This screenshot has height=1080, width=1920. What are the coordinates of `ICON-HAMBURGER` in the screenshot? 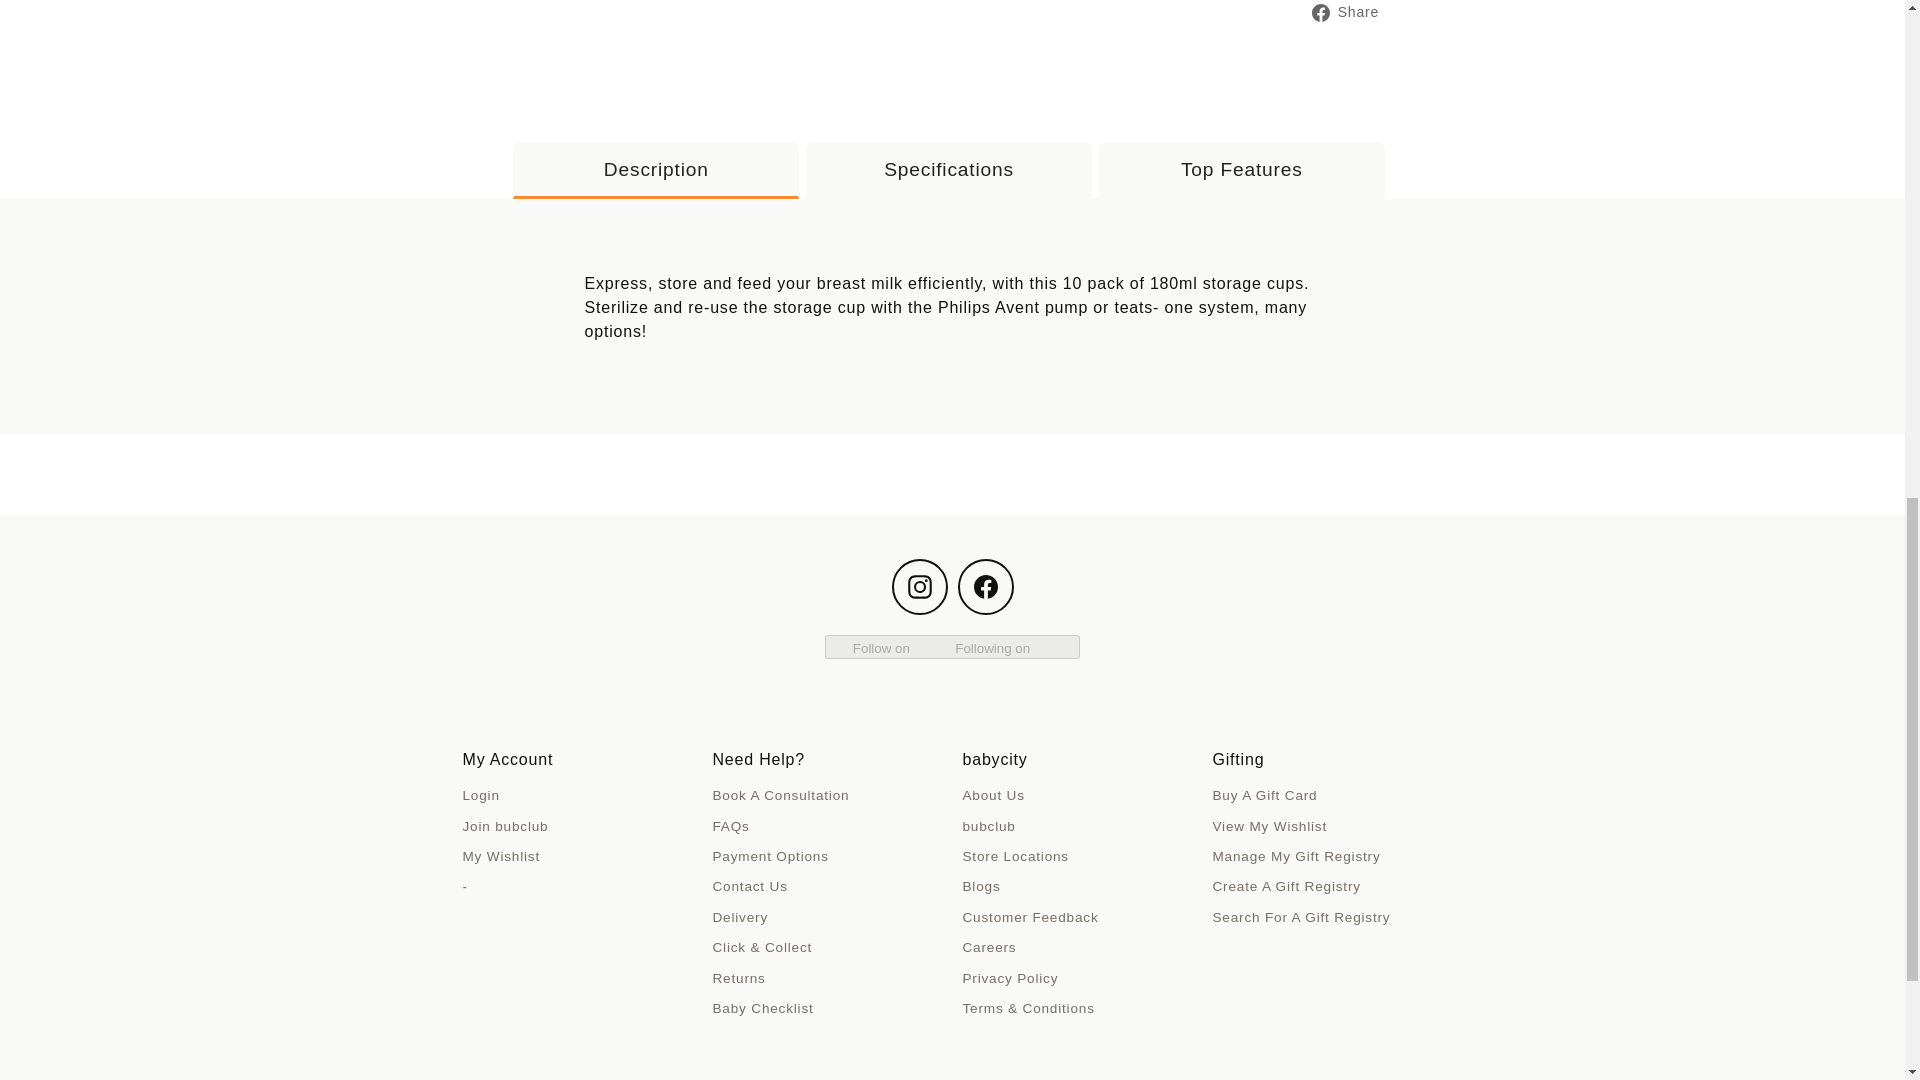 It's located at (172, 62).